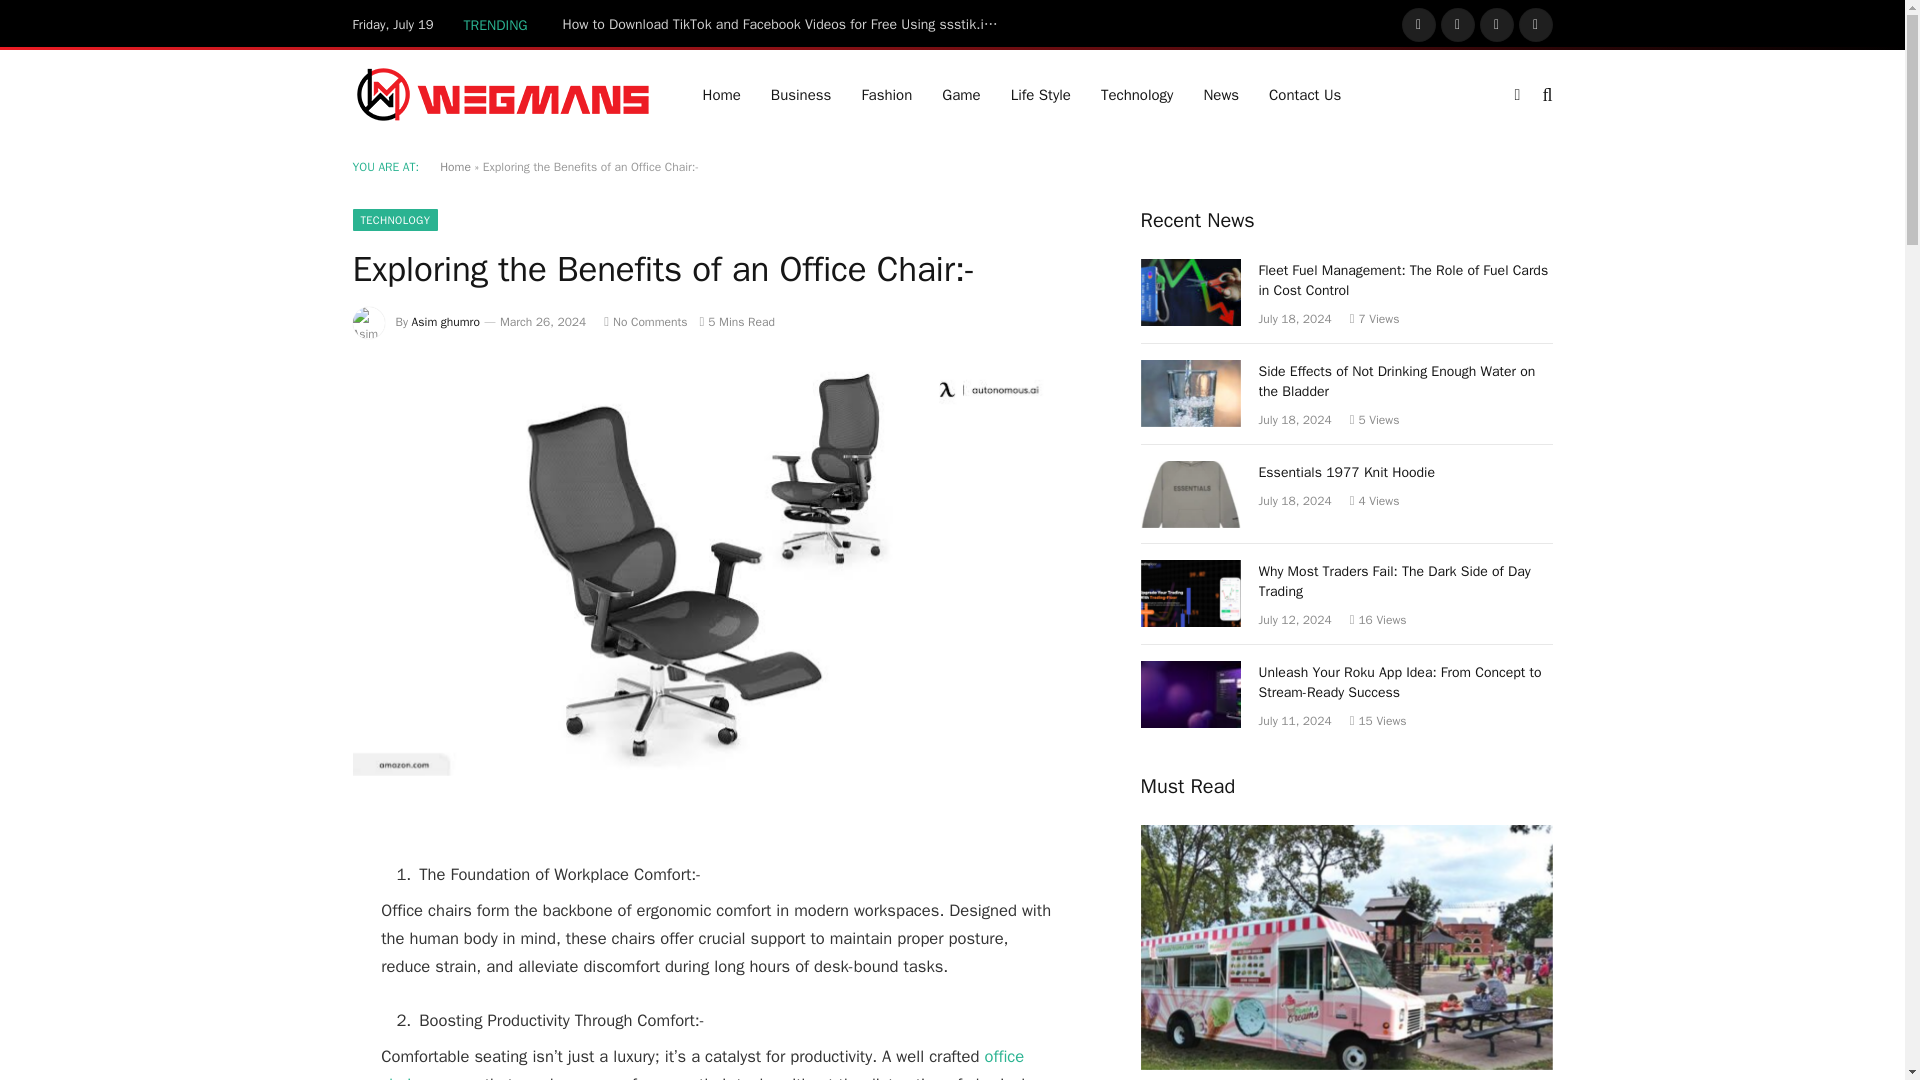 This screenshot has height=1080, width=1920. I want to click on No Comments, so click(646, 322).